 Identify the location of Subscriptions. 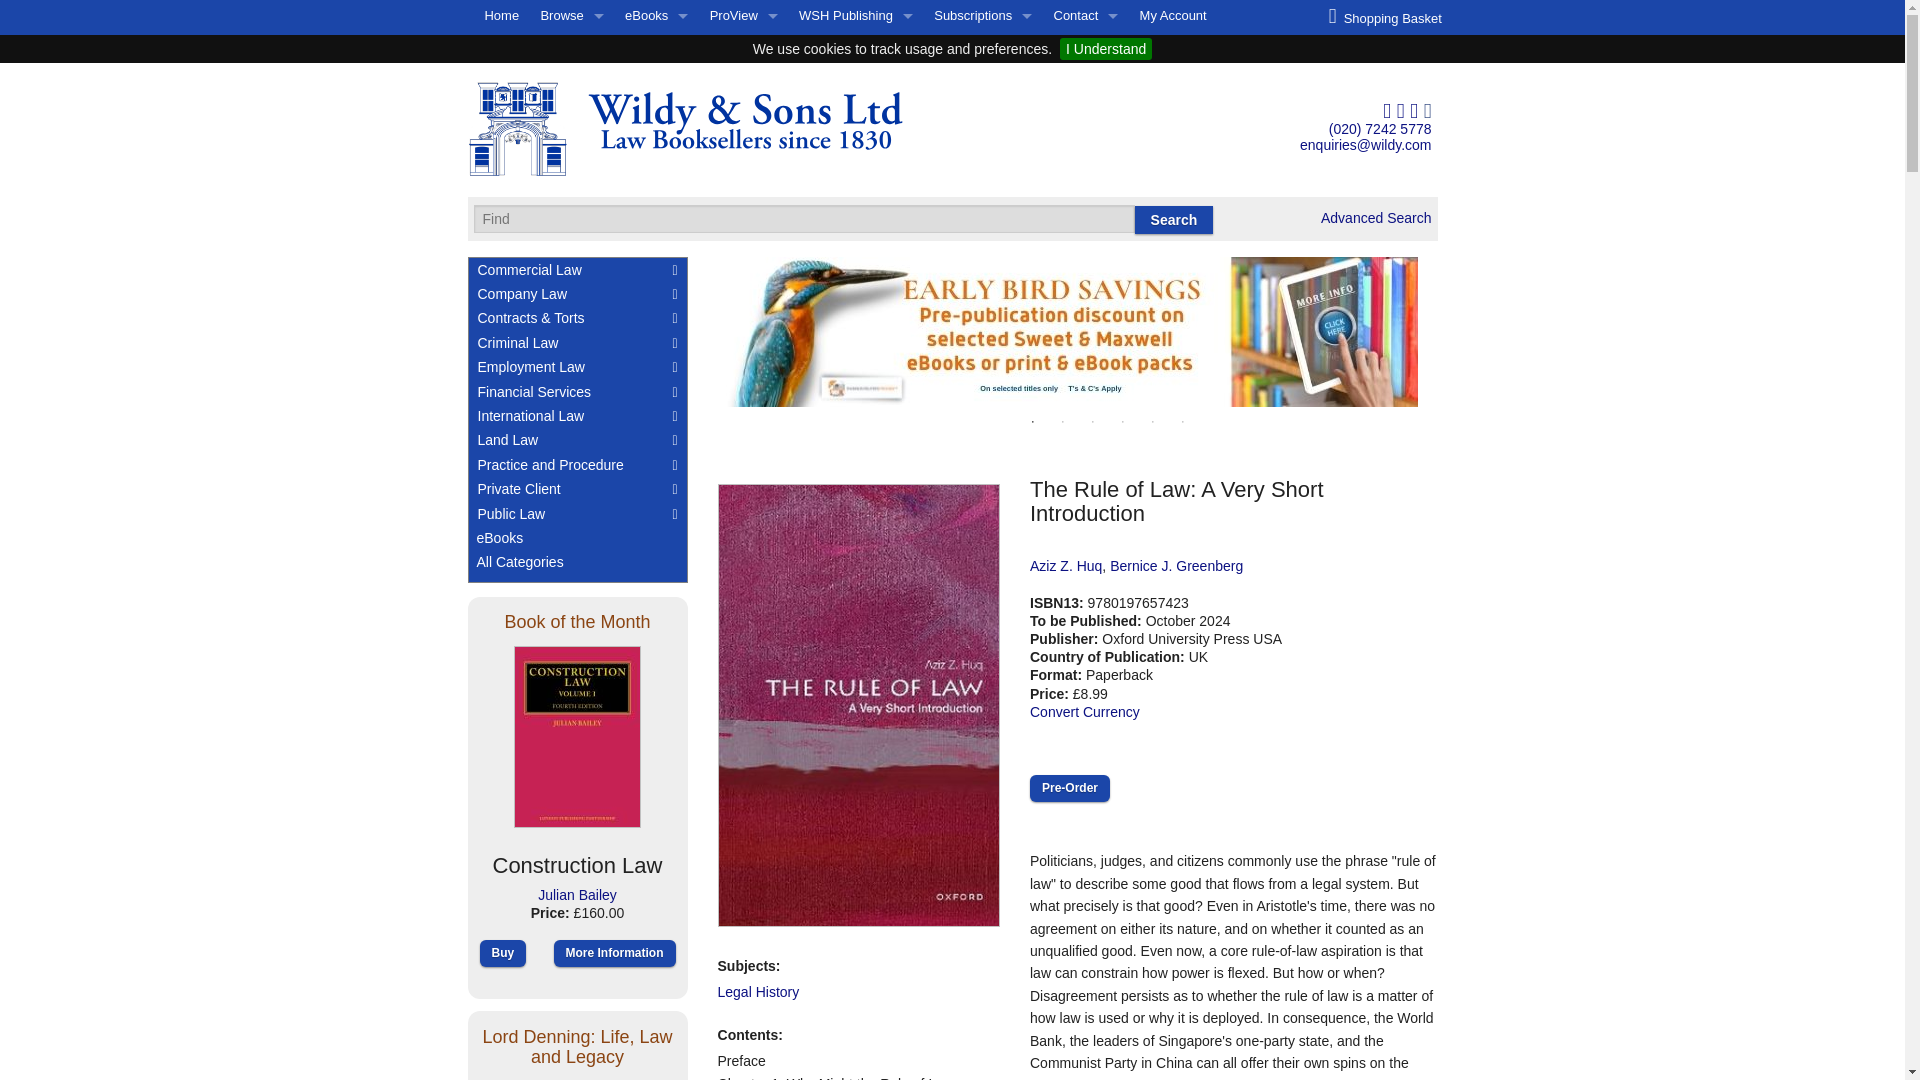
(982, 16).